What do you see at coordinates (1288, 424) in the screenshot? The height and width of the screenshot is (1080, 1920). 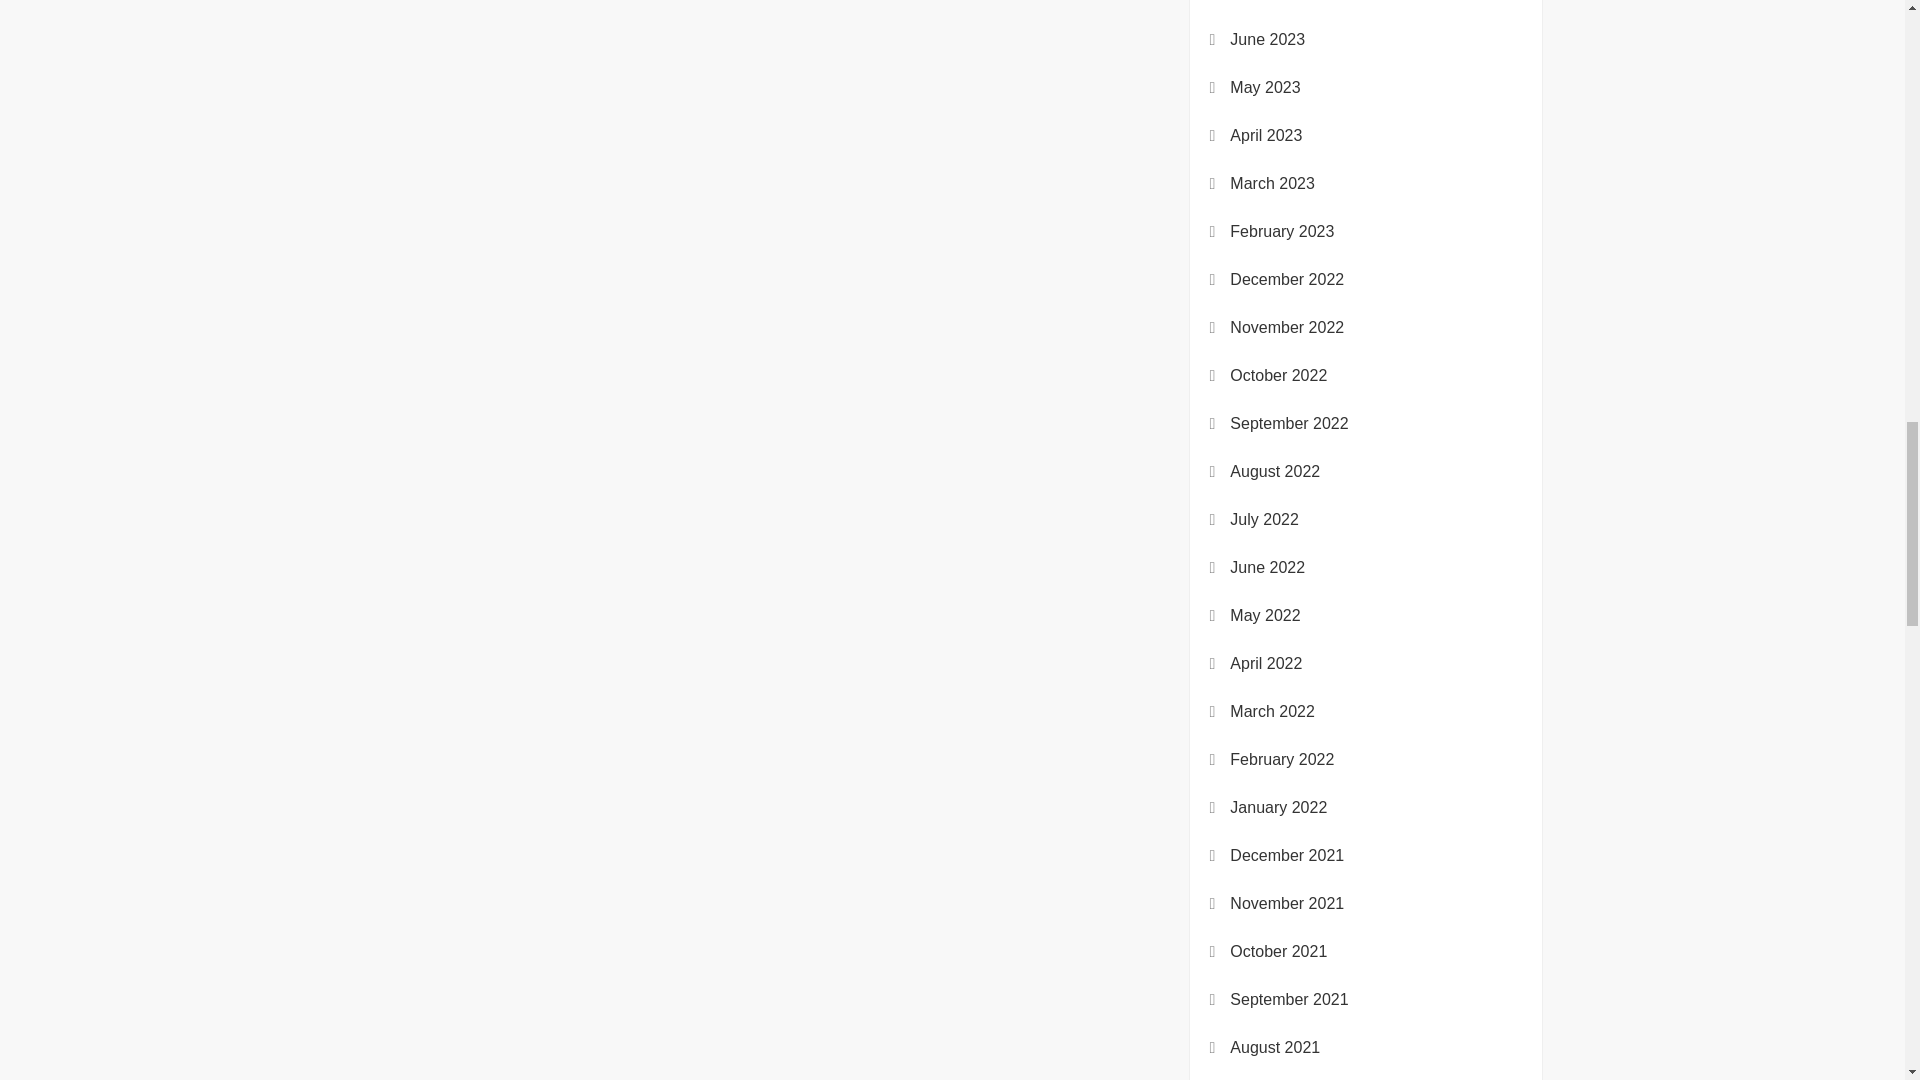 I see `September 2022` at bounding box center [1288, 424].